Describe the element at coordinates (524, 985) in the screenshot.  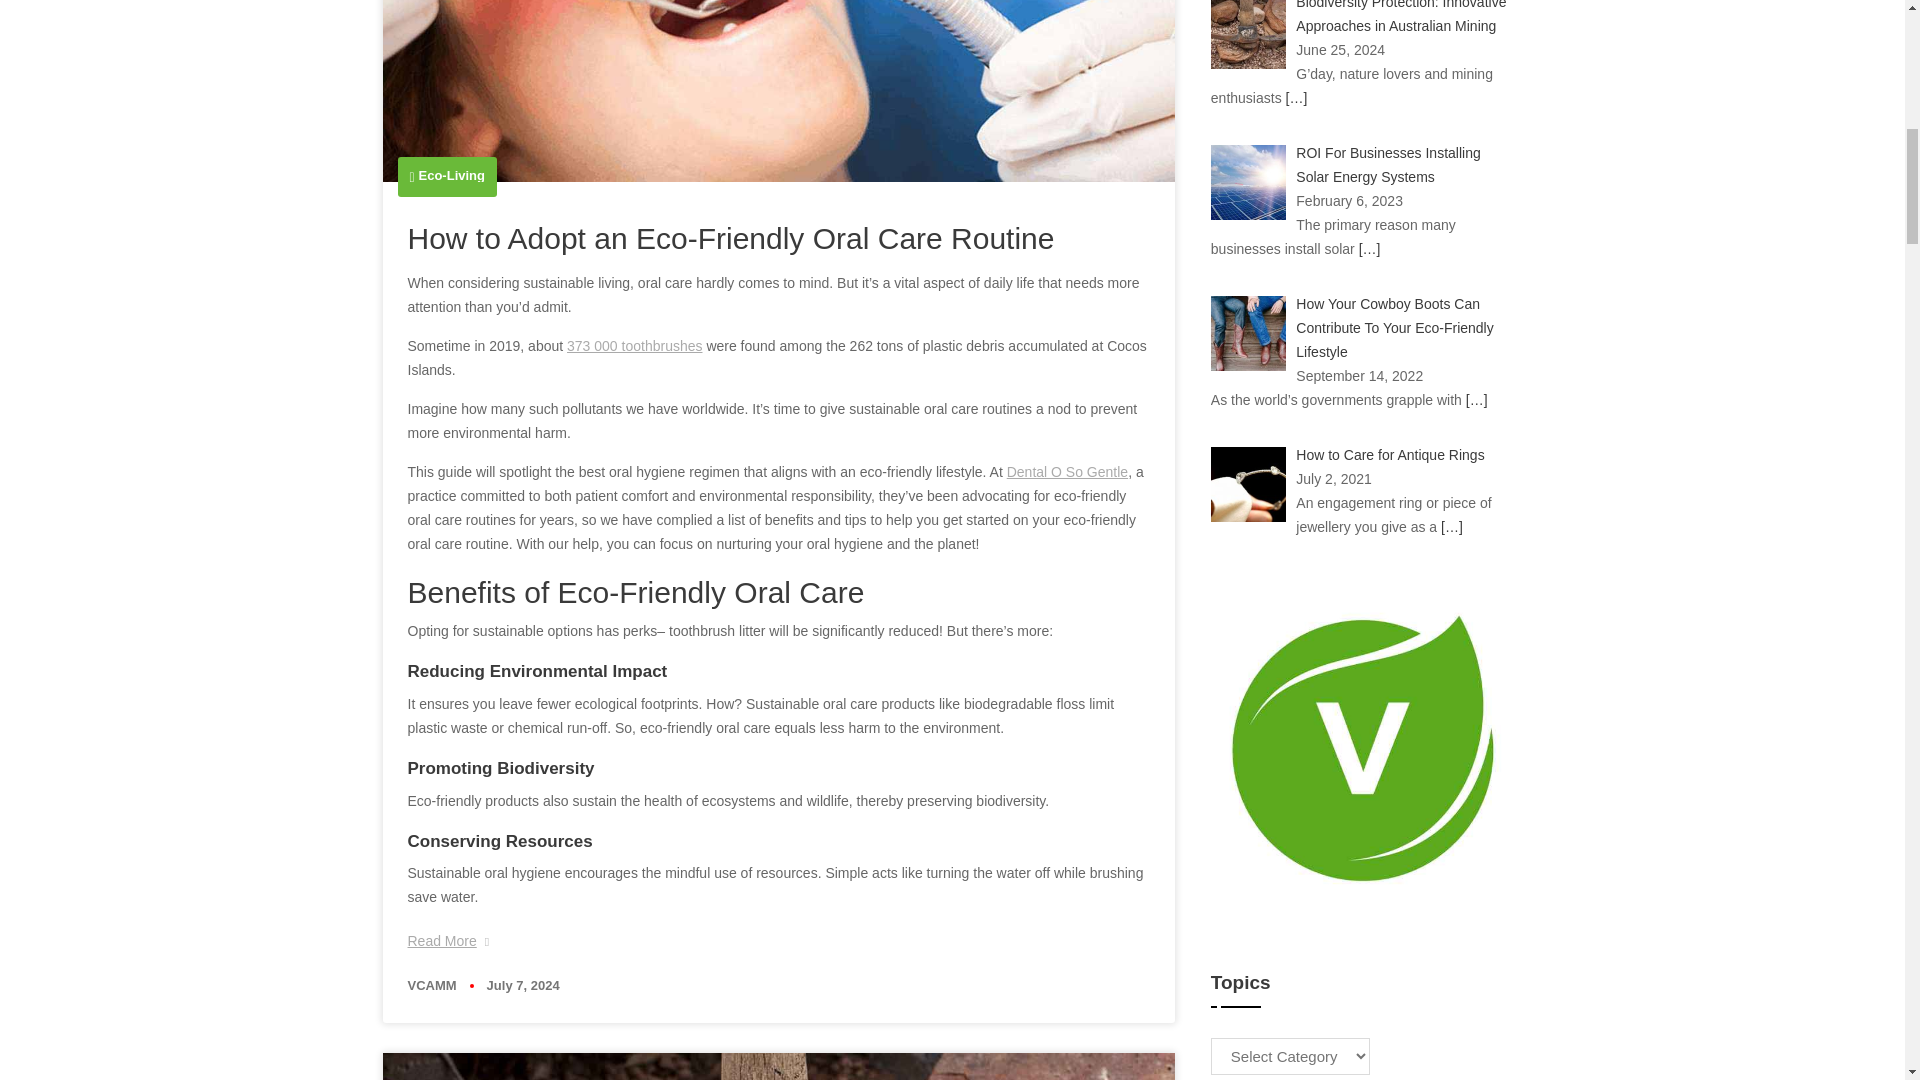
I see `July 7, 2024` at that location.